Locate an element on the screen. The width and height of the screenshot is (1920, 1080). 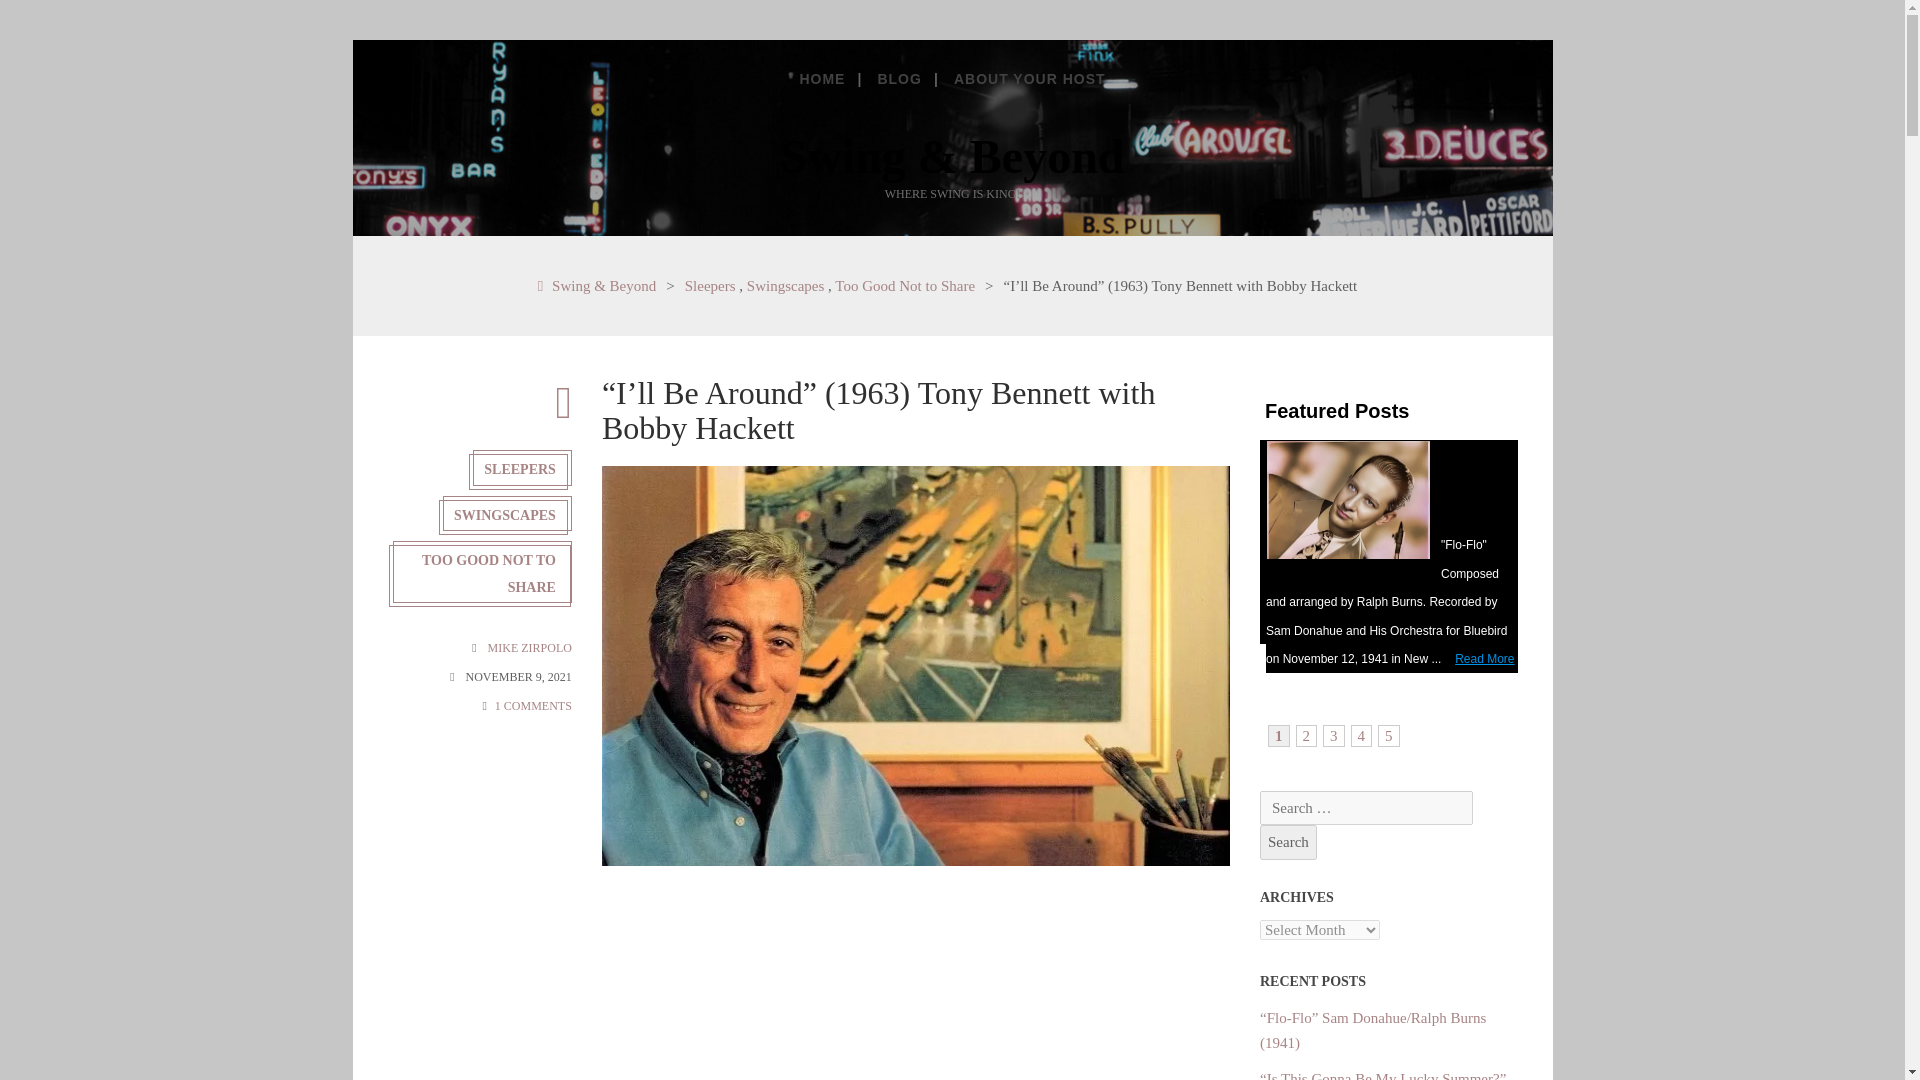
Search is located at coordinates (1288, 842).